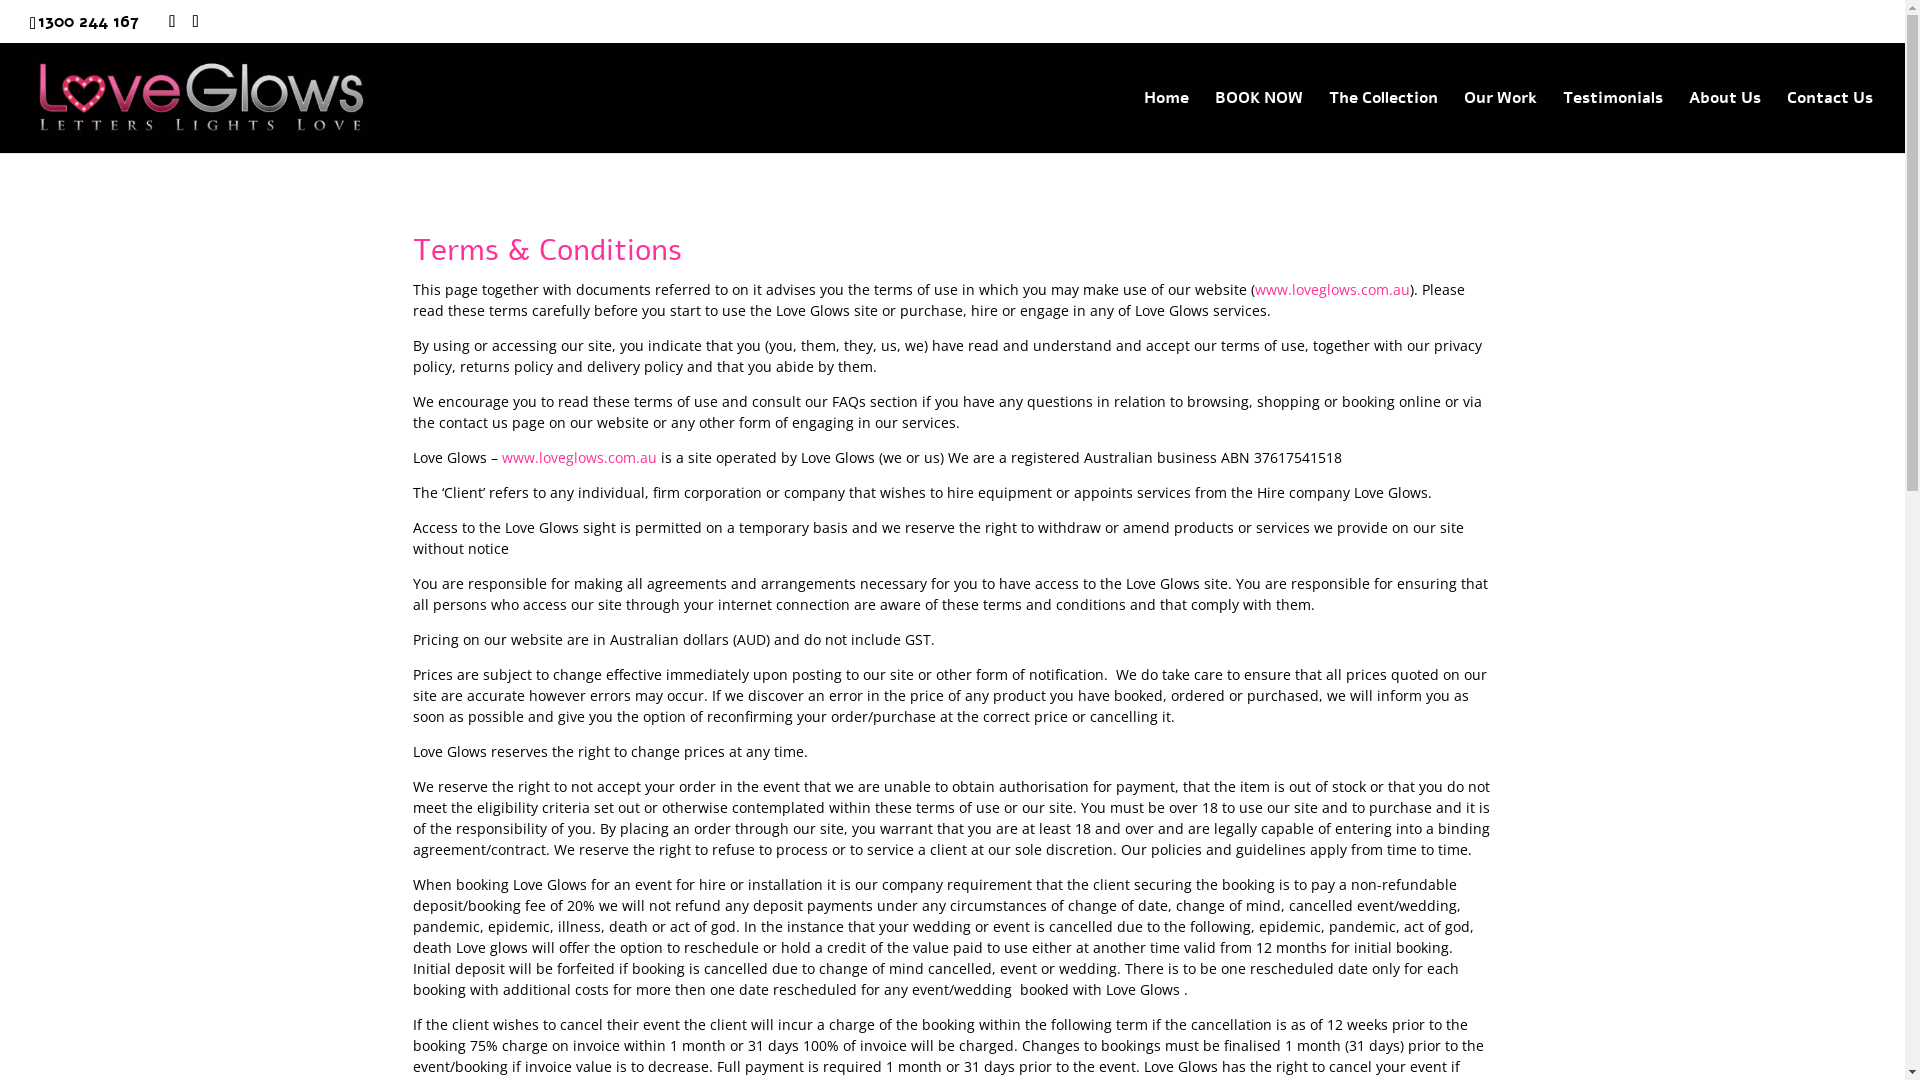 This screenshot has height=1080, width=1920. Describe the element at coordinates (1613, 121) in the screenshot. I see `Testimonials` at that location.